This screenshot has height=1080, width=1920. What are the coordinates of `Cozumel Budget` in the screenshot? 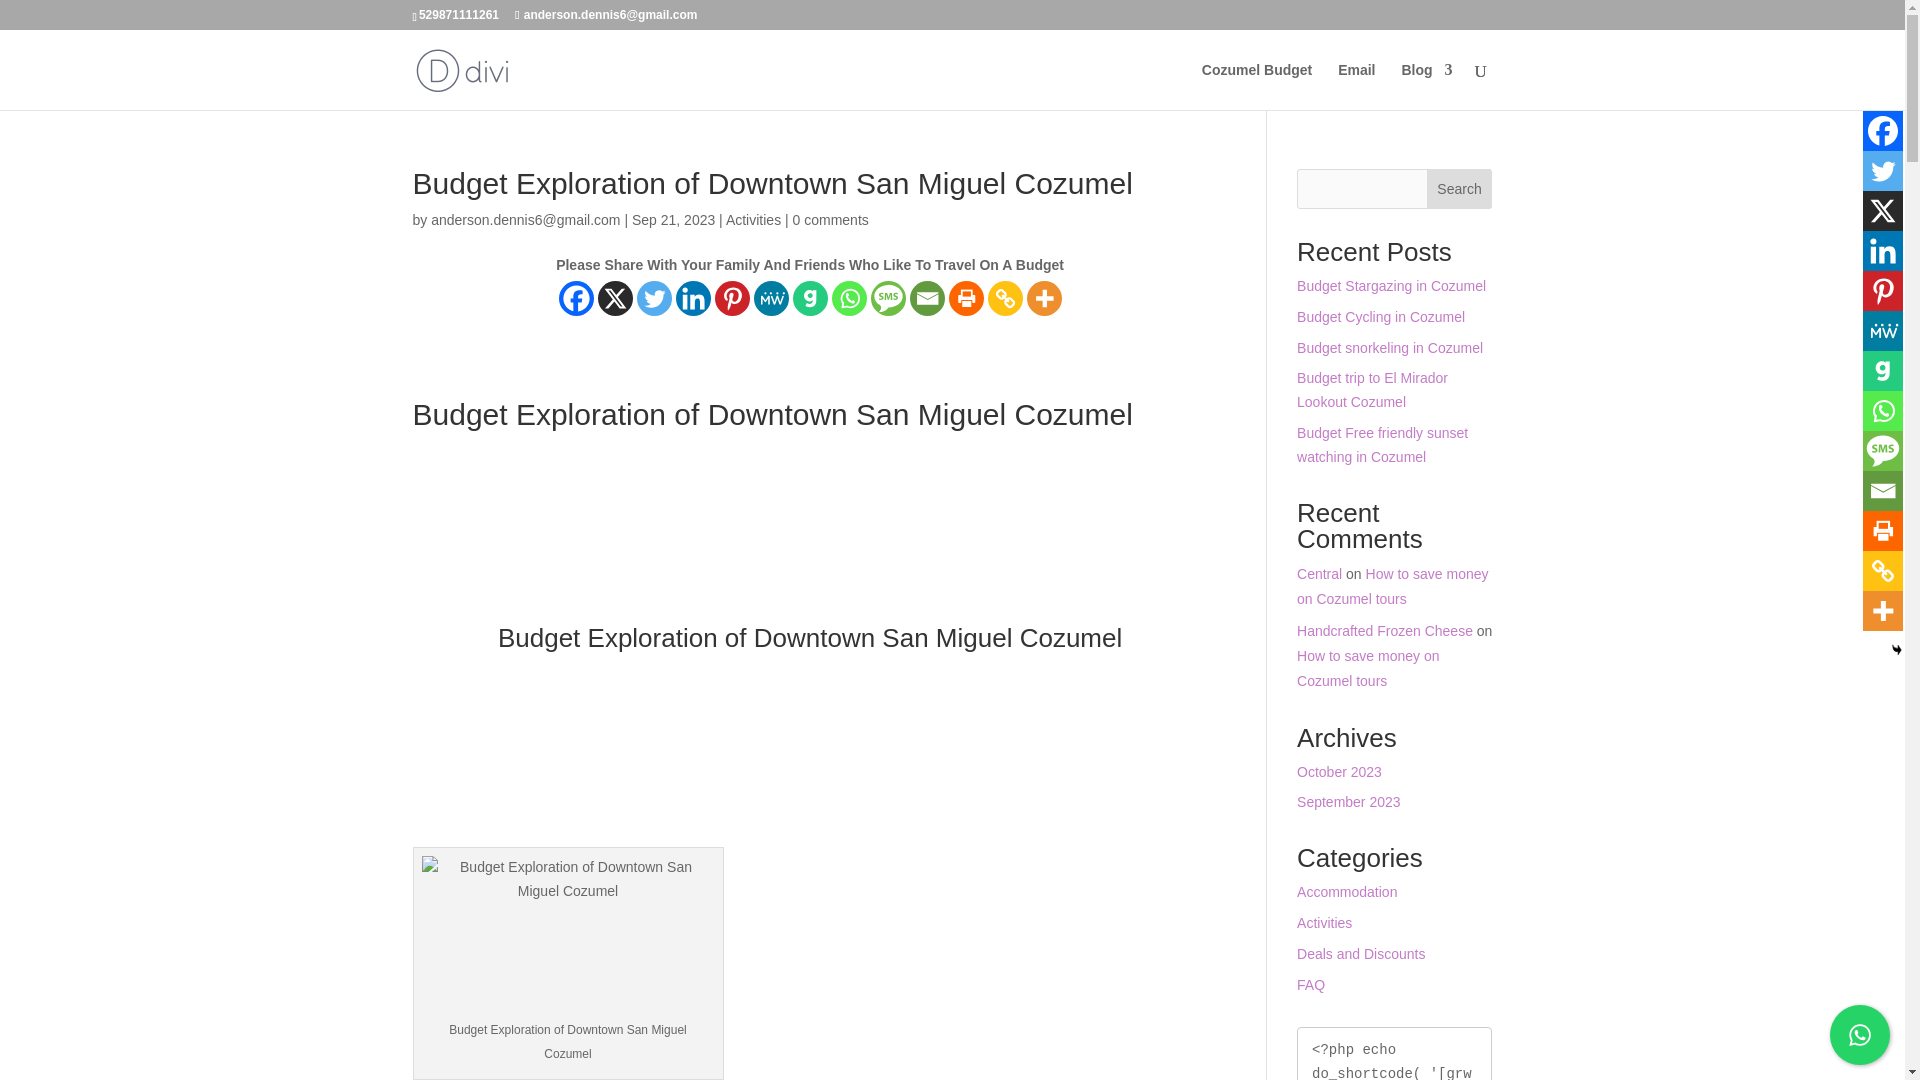 It's located at (1256, 86).